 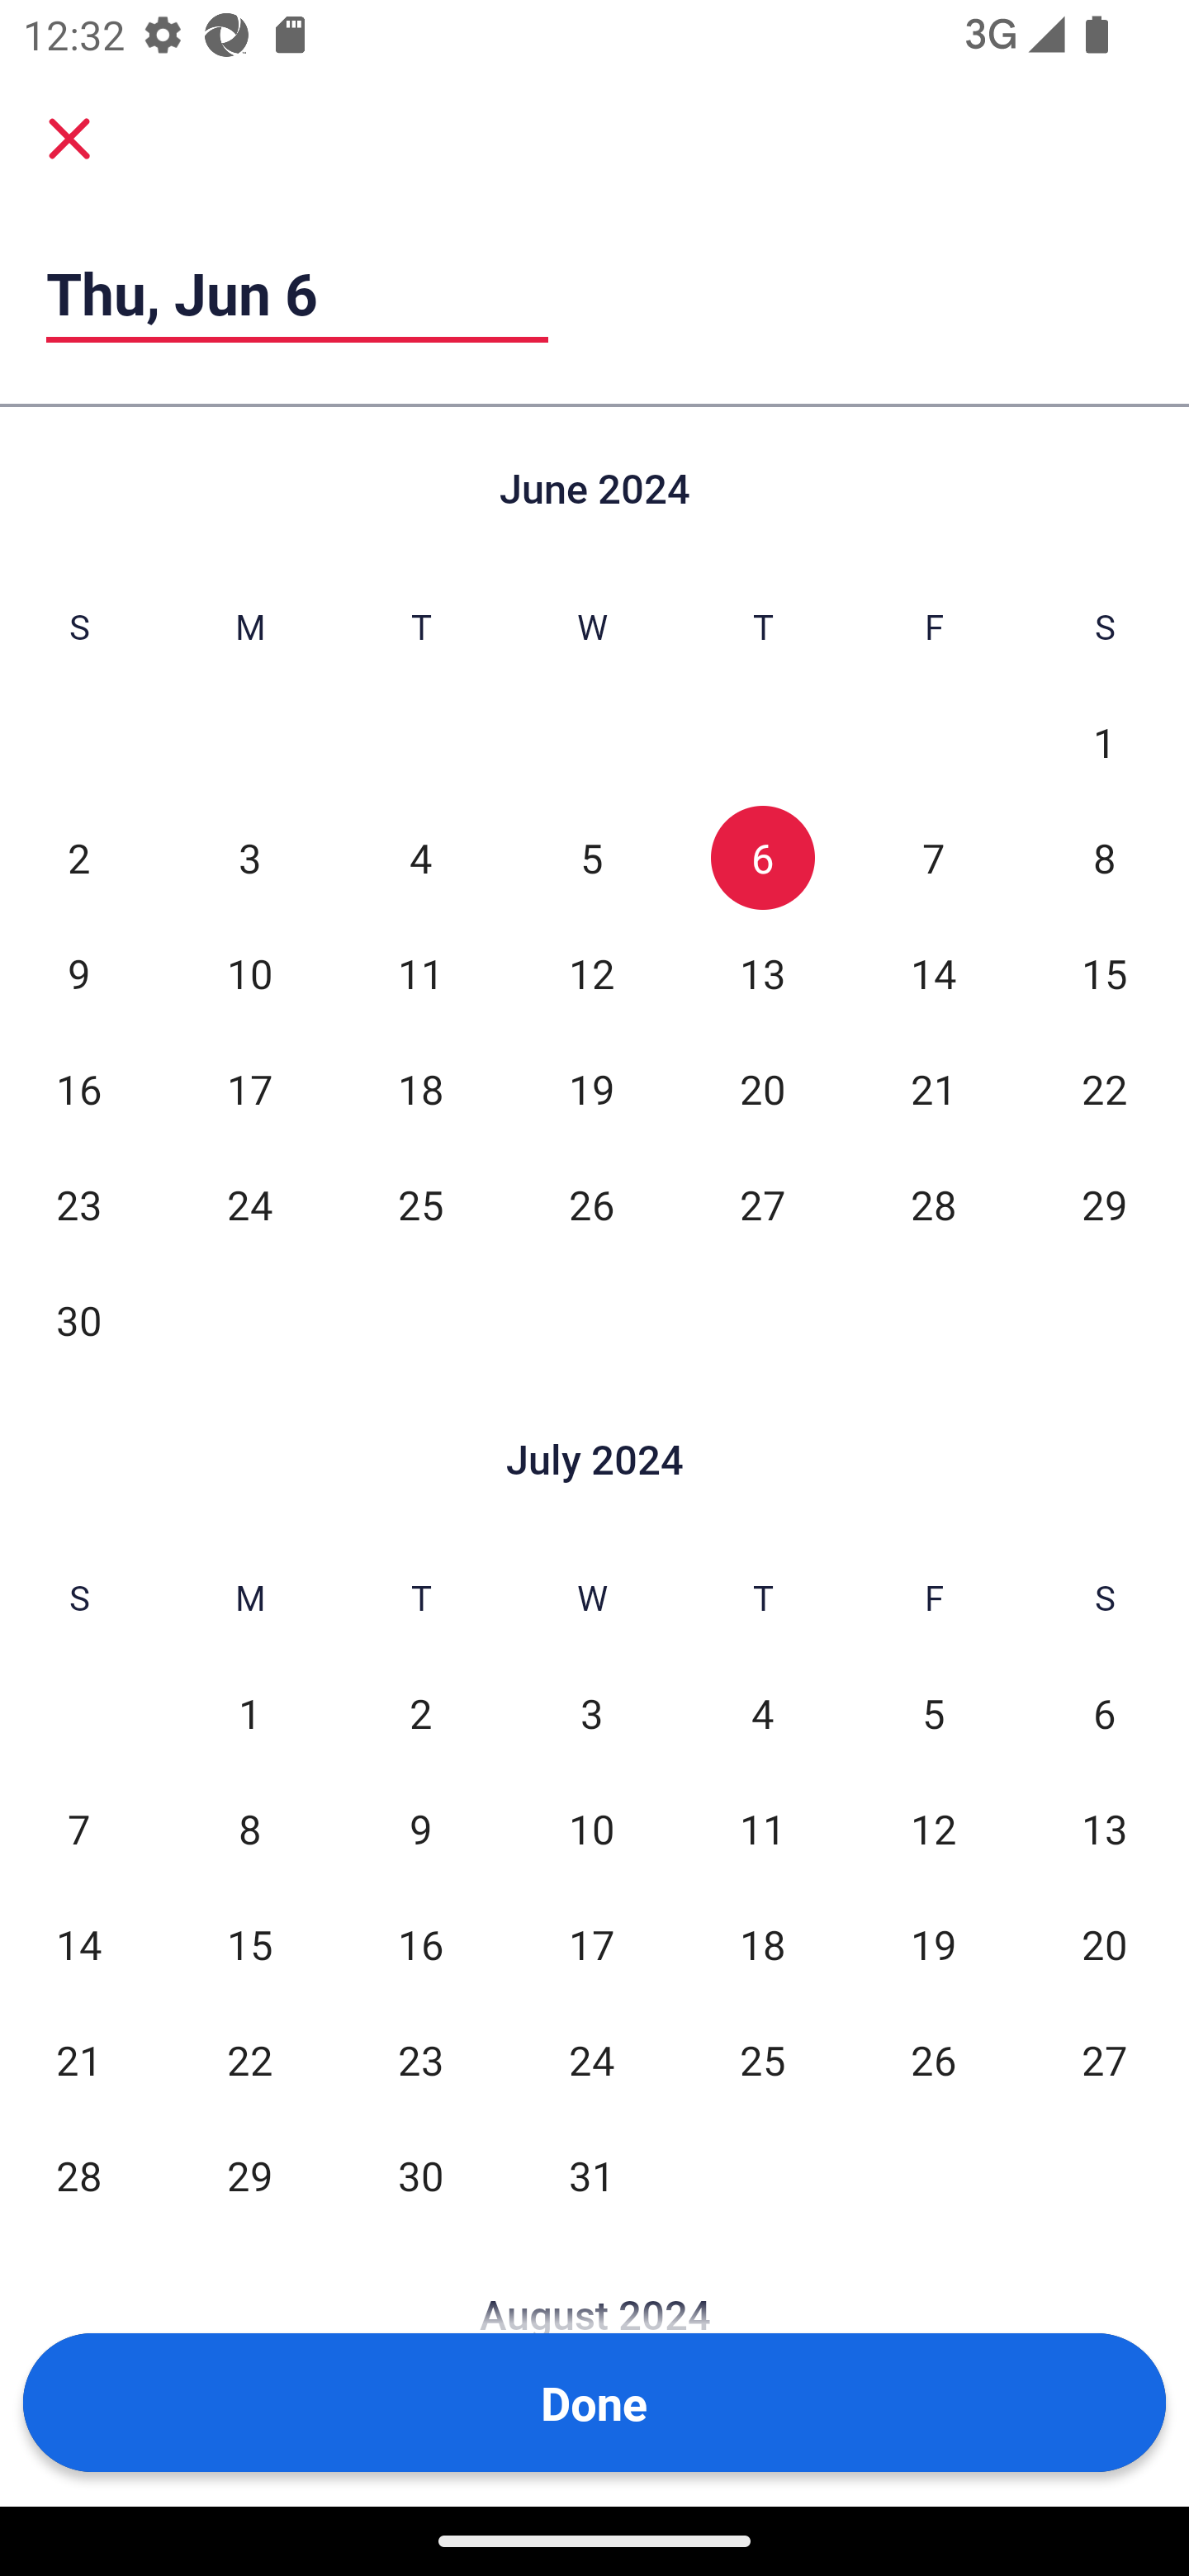 I want to click on 10 Mon, Jun 10, Not Selected, so click(x=249, y=973).